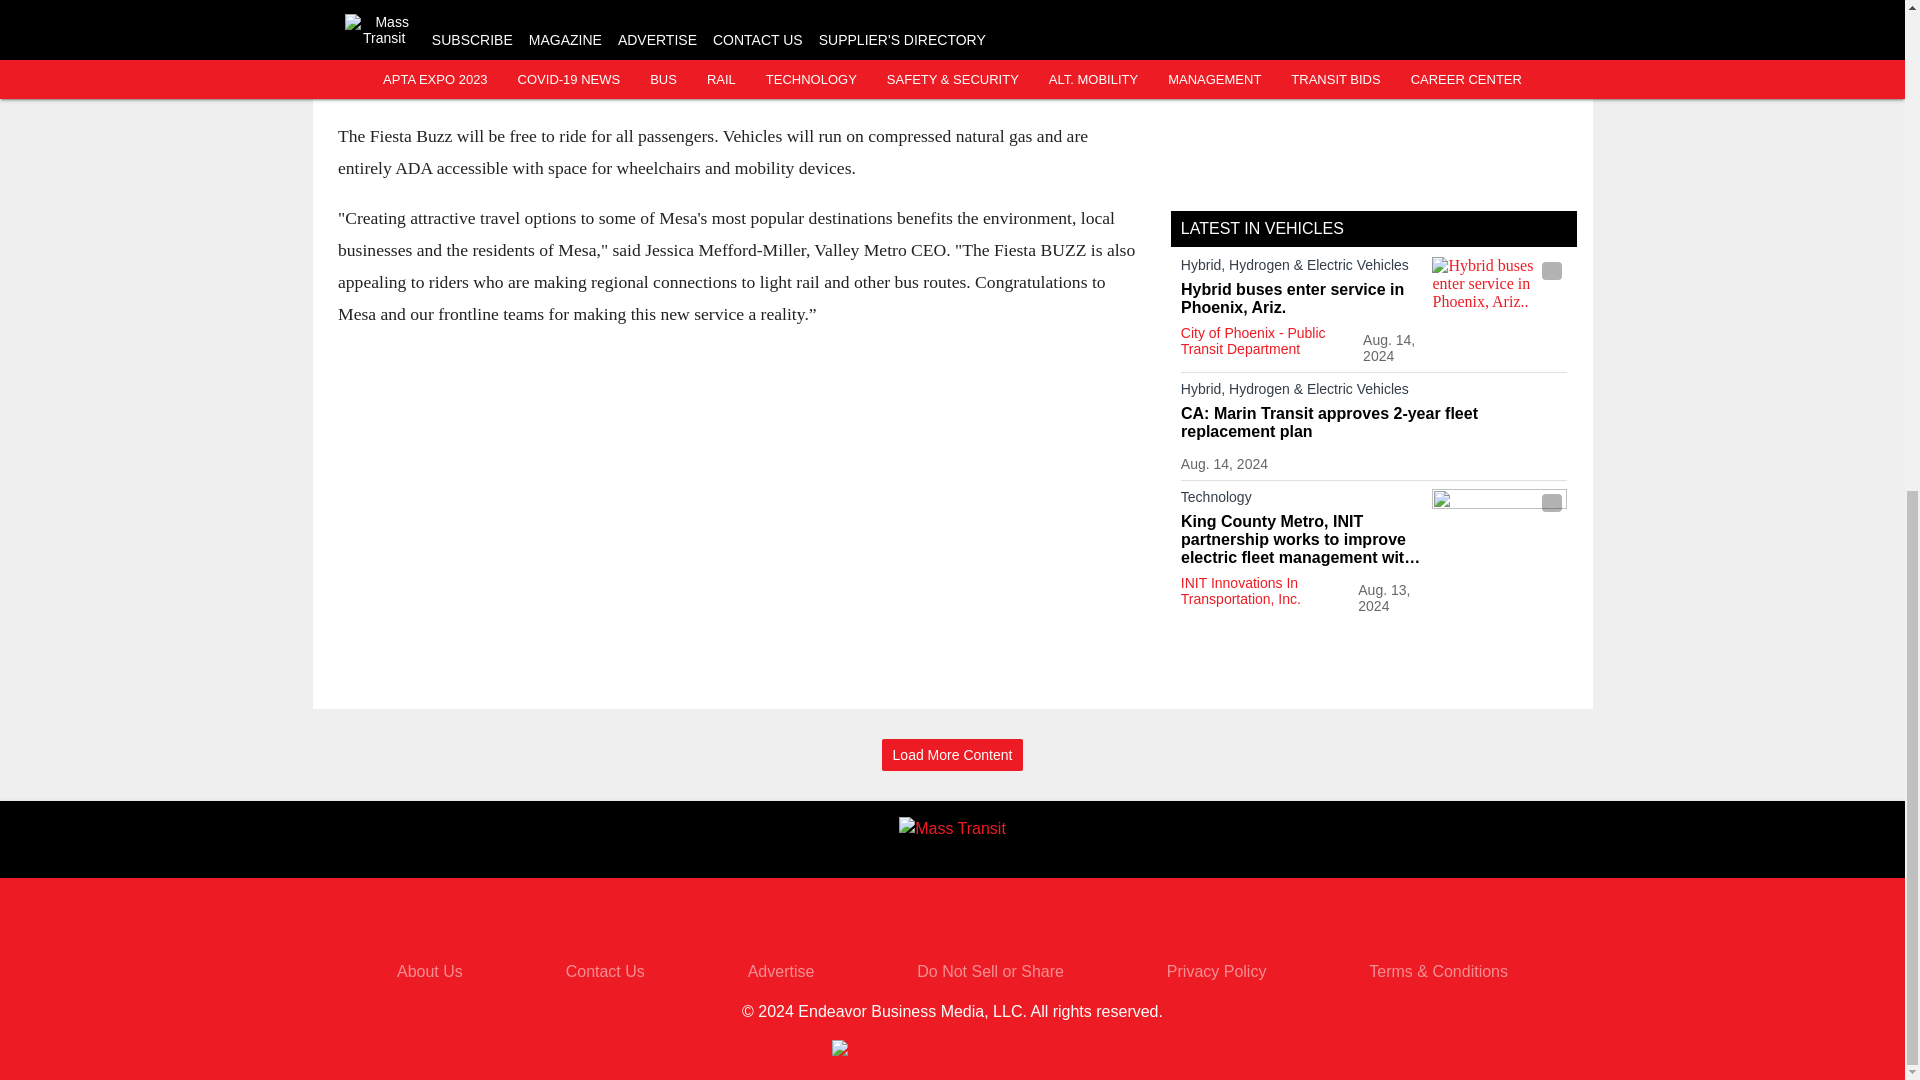  Describe the element at coordinates (1499, 294) in the screenshot. I see `Hybrid buses enter service in Phoenix, Ariz..` at that location.